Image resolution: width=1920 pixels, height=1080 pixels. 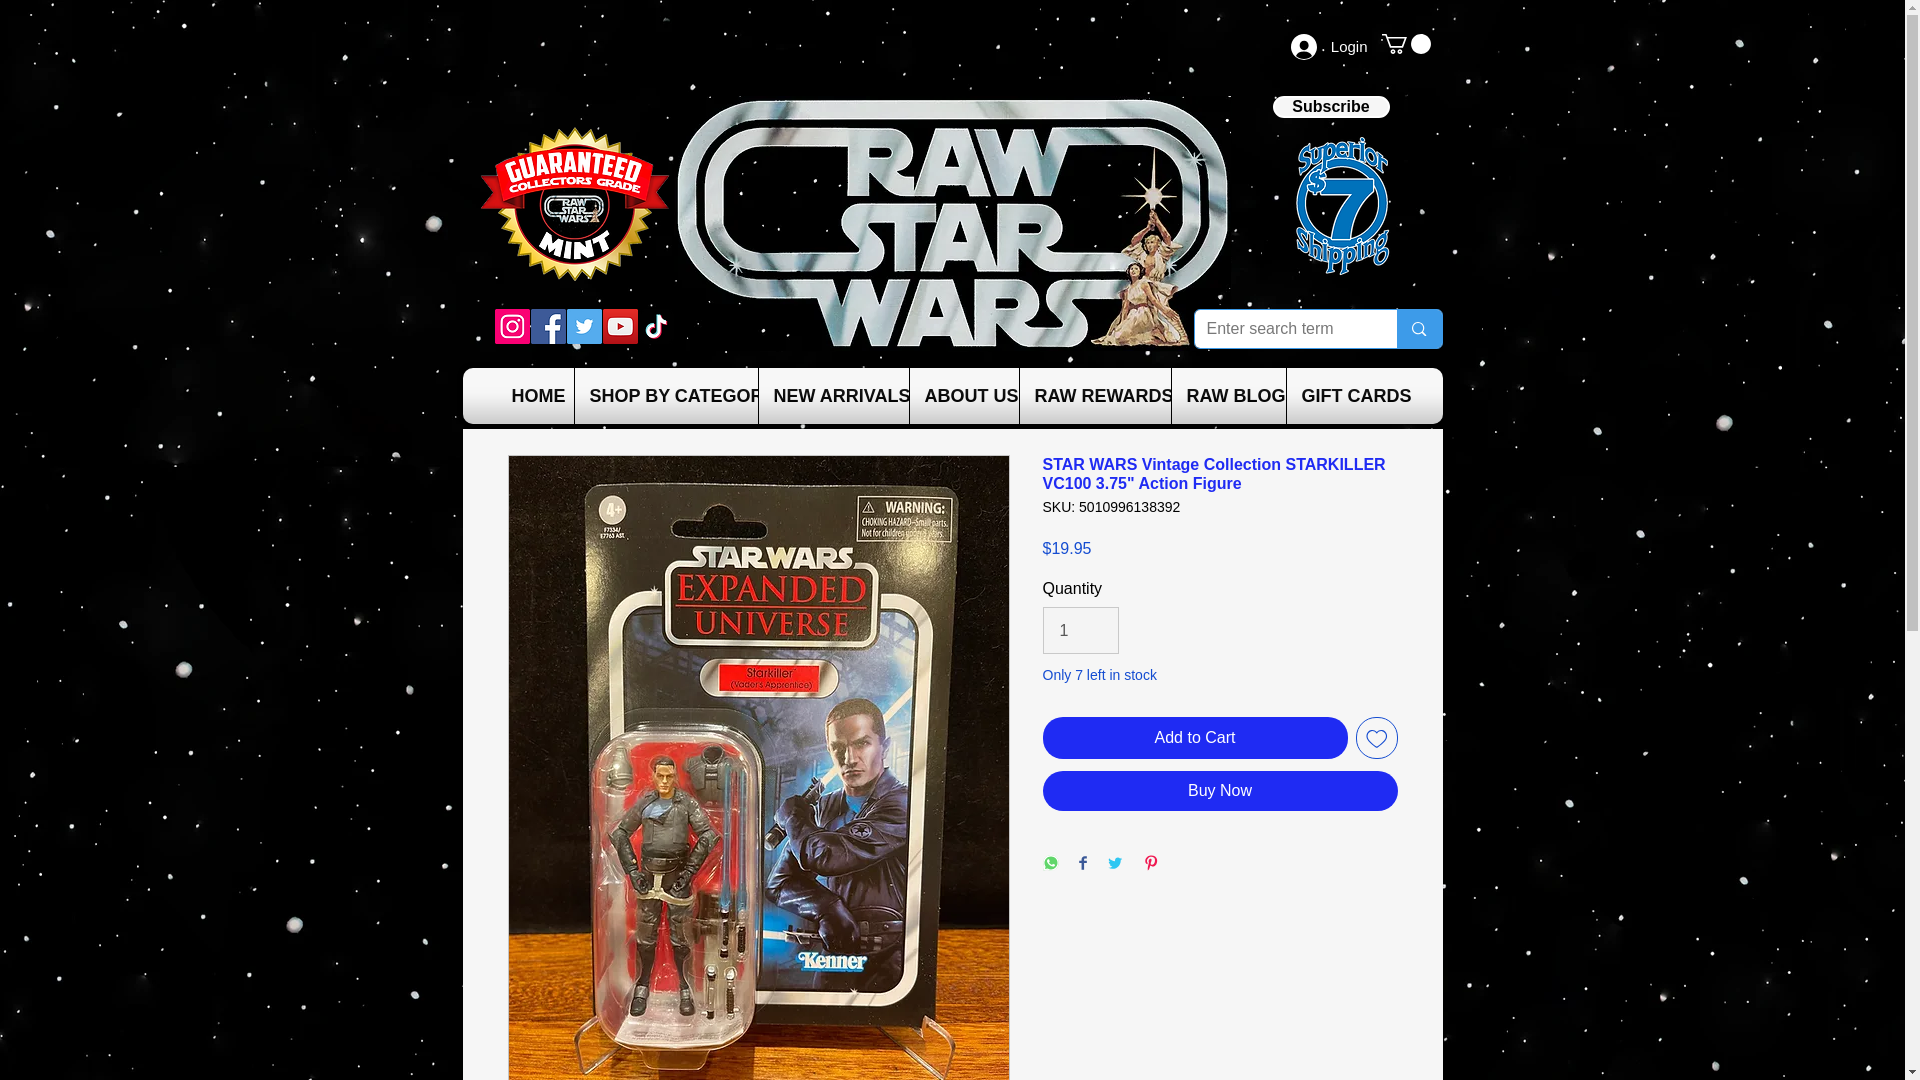 I want to click on NEW ARRIVALS, so click(x=834, y=396).